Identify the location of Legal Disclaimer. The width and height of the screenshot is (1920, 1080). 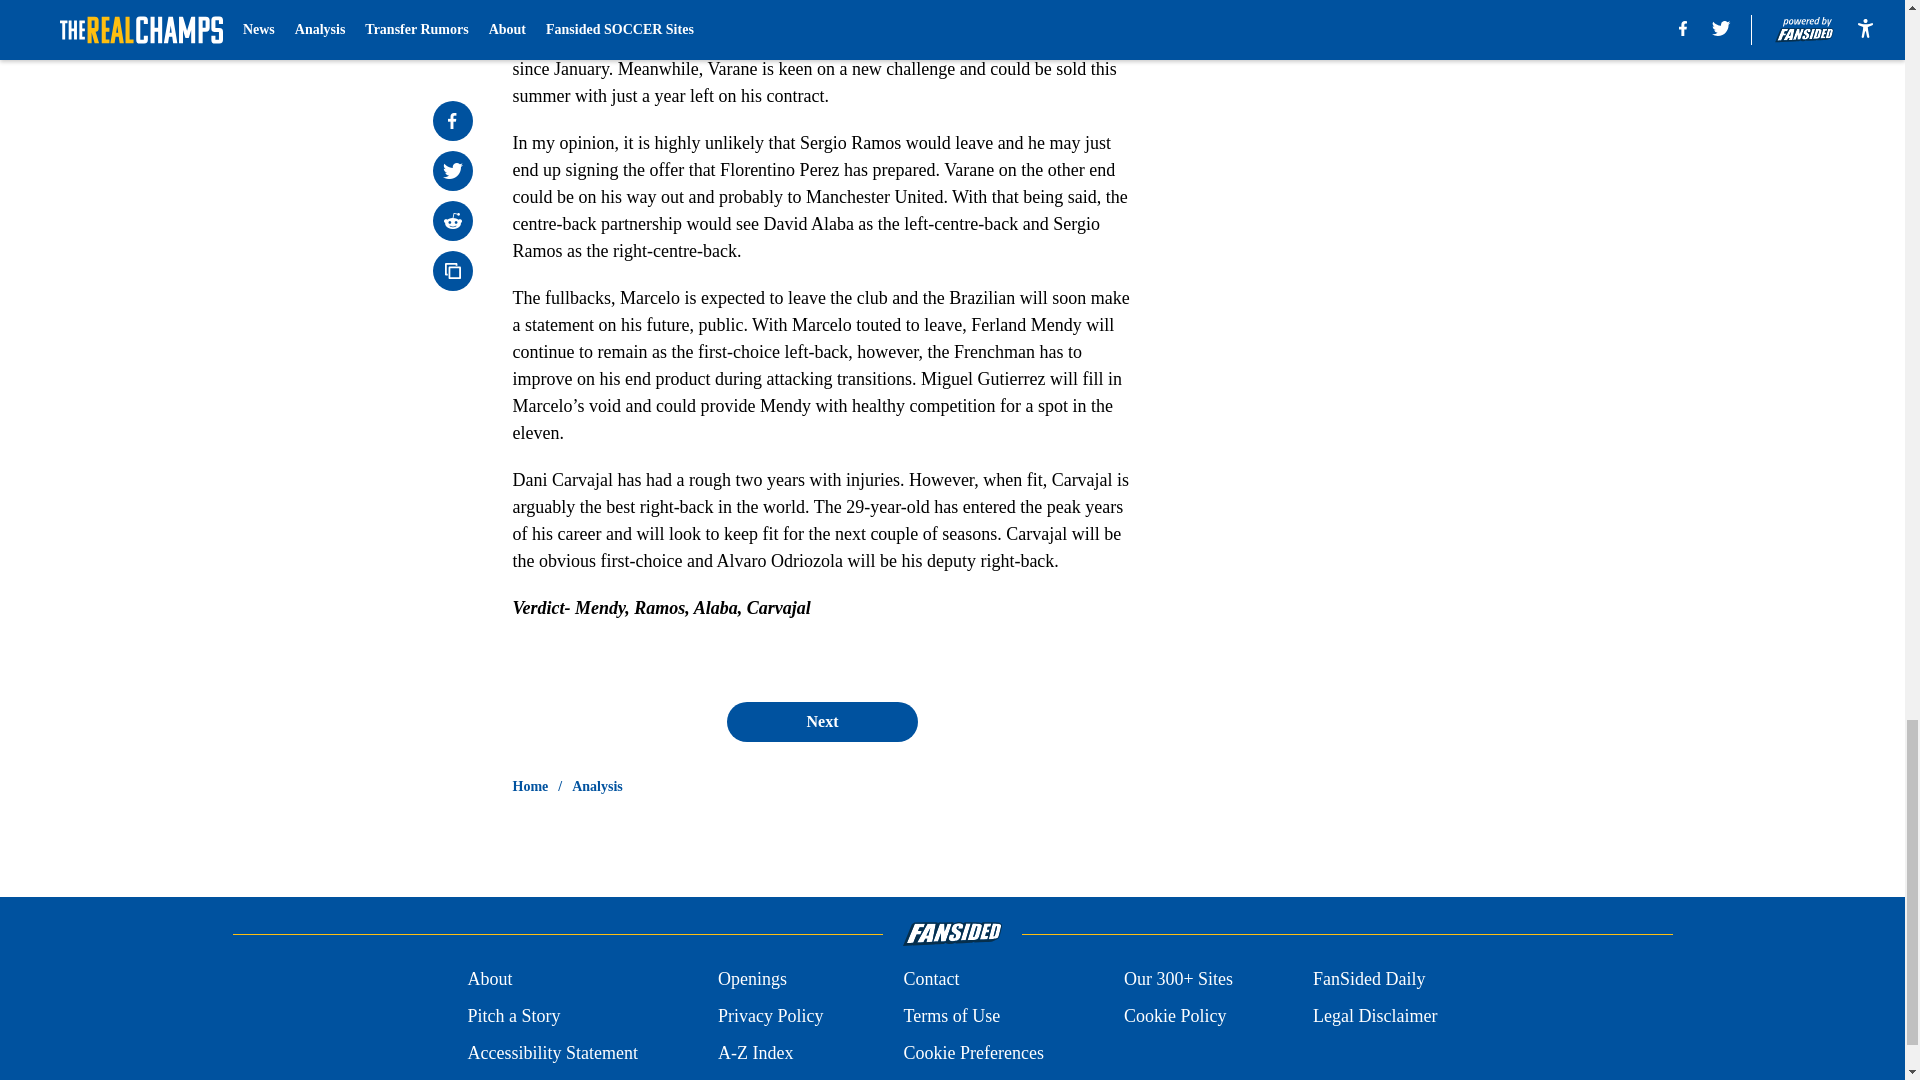
(1374, 1016).